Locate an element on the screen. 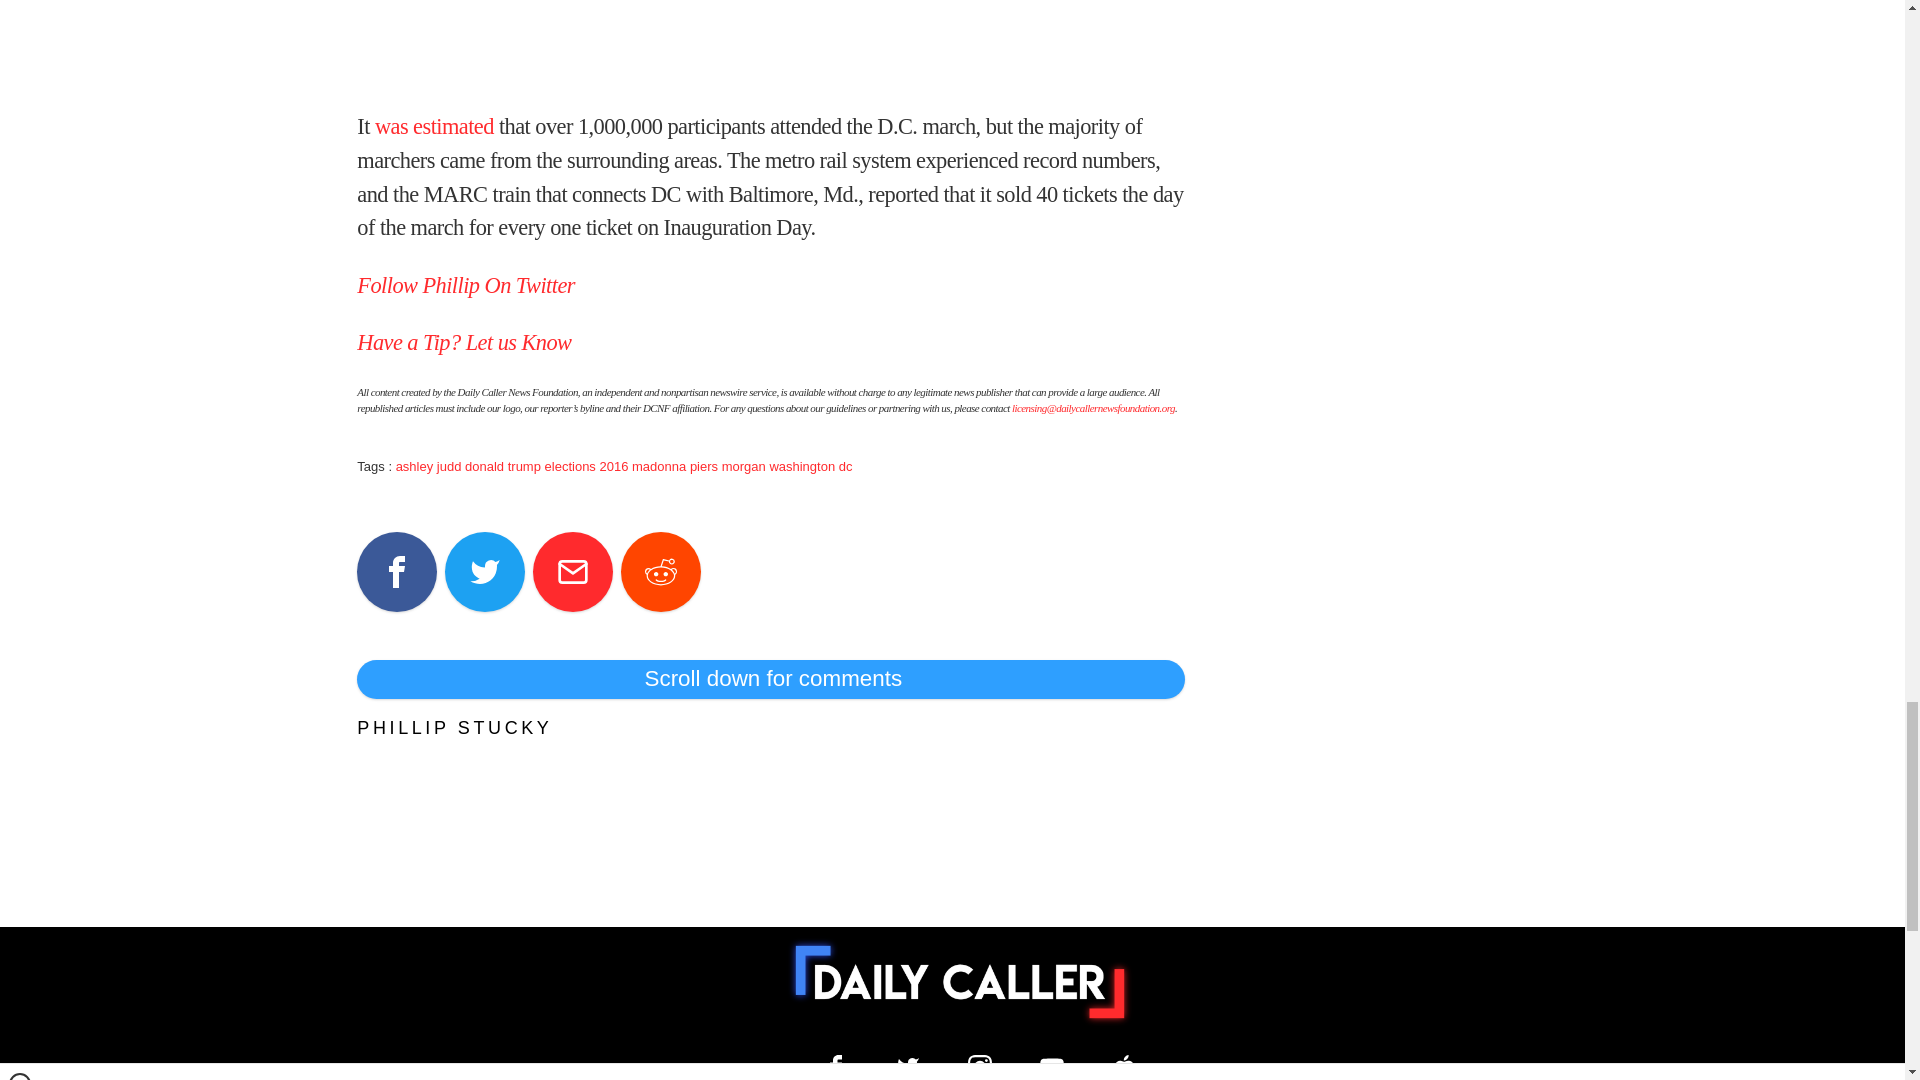 The image size is (1920, 1080). was estimated is located at coordinates (434, 126).